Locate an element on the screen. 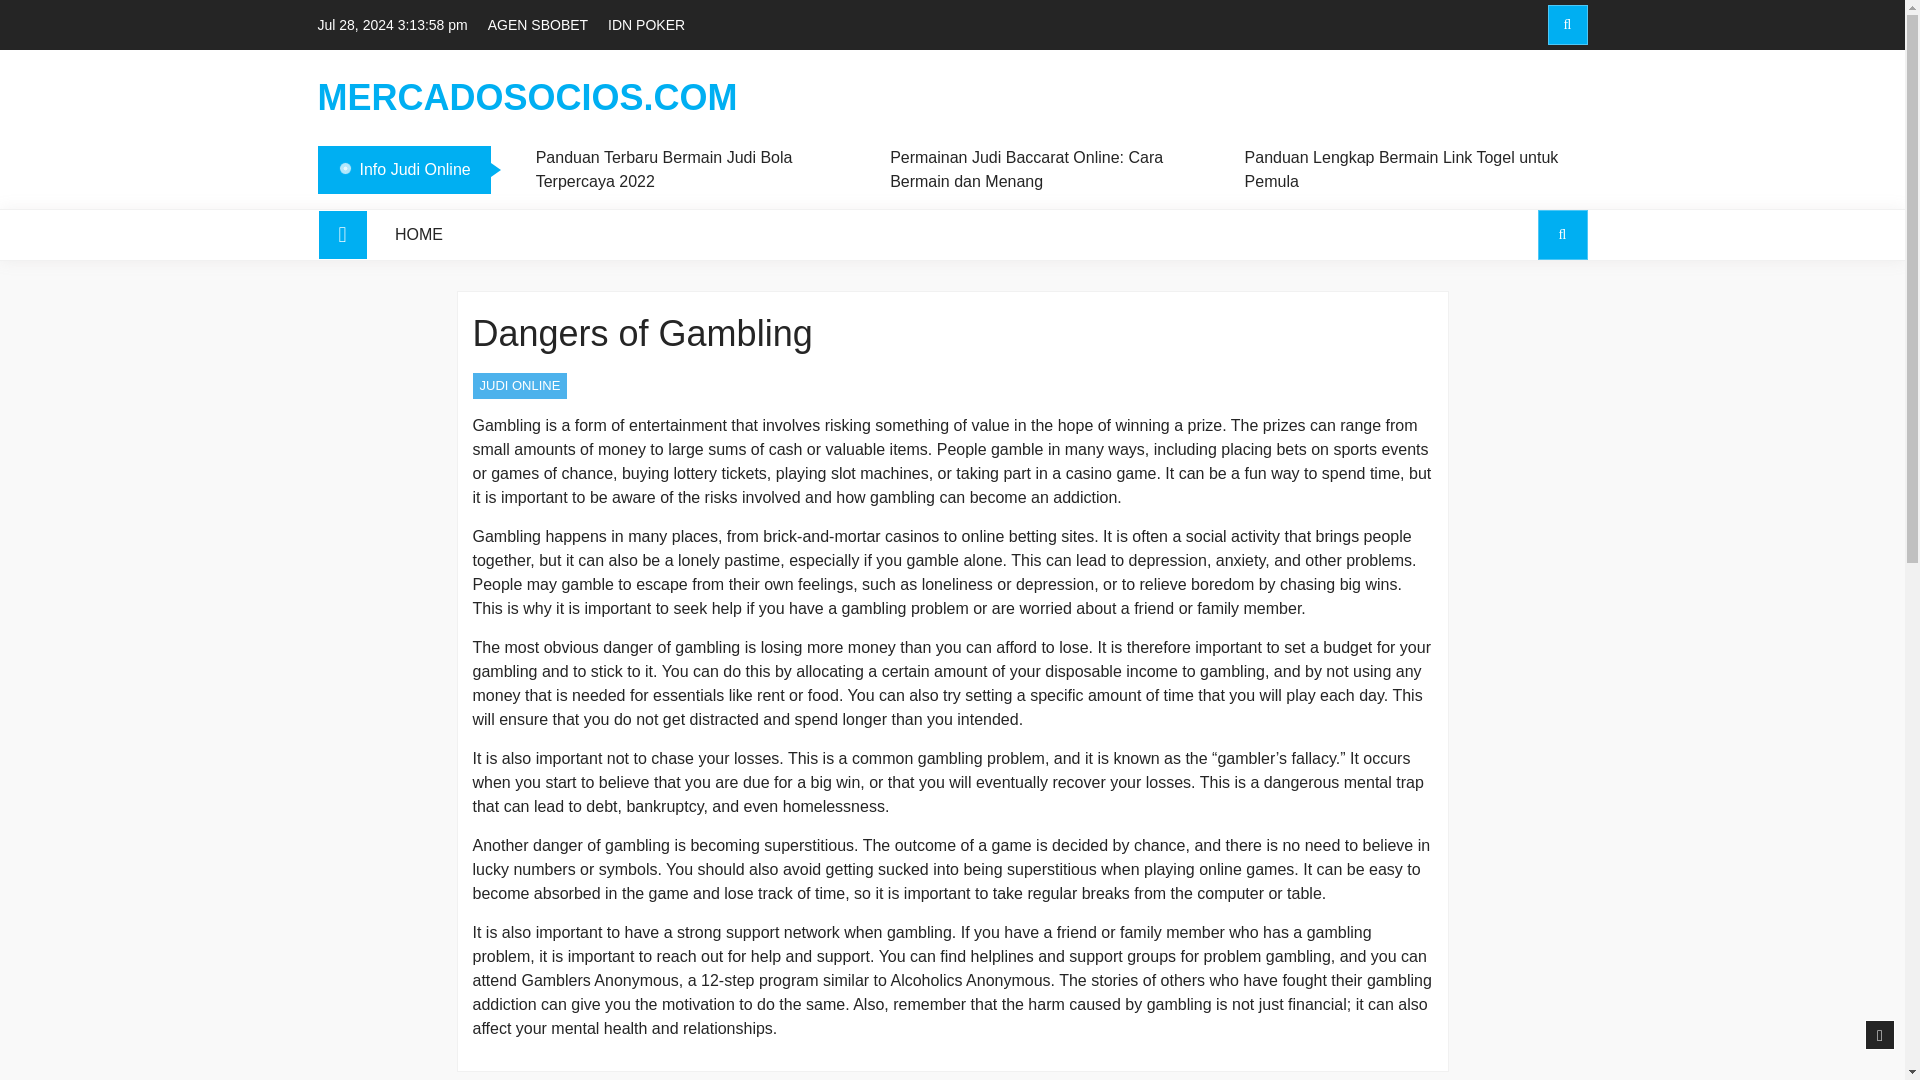 The image size is (1920, 1080). Permainan Judi Baccarat Online: Cara Bermain dan Menang is located at coordinates (1050, 170).